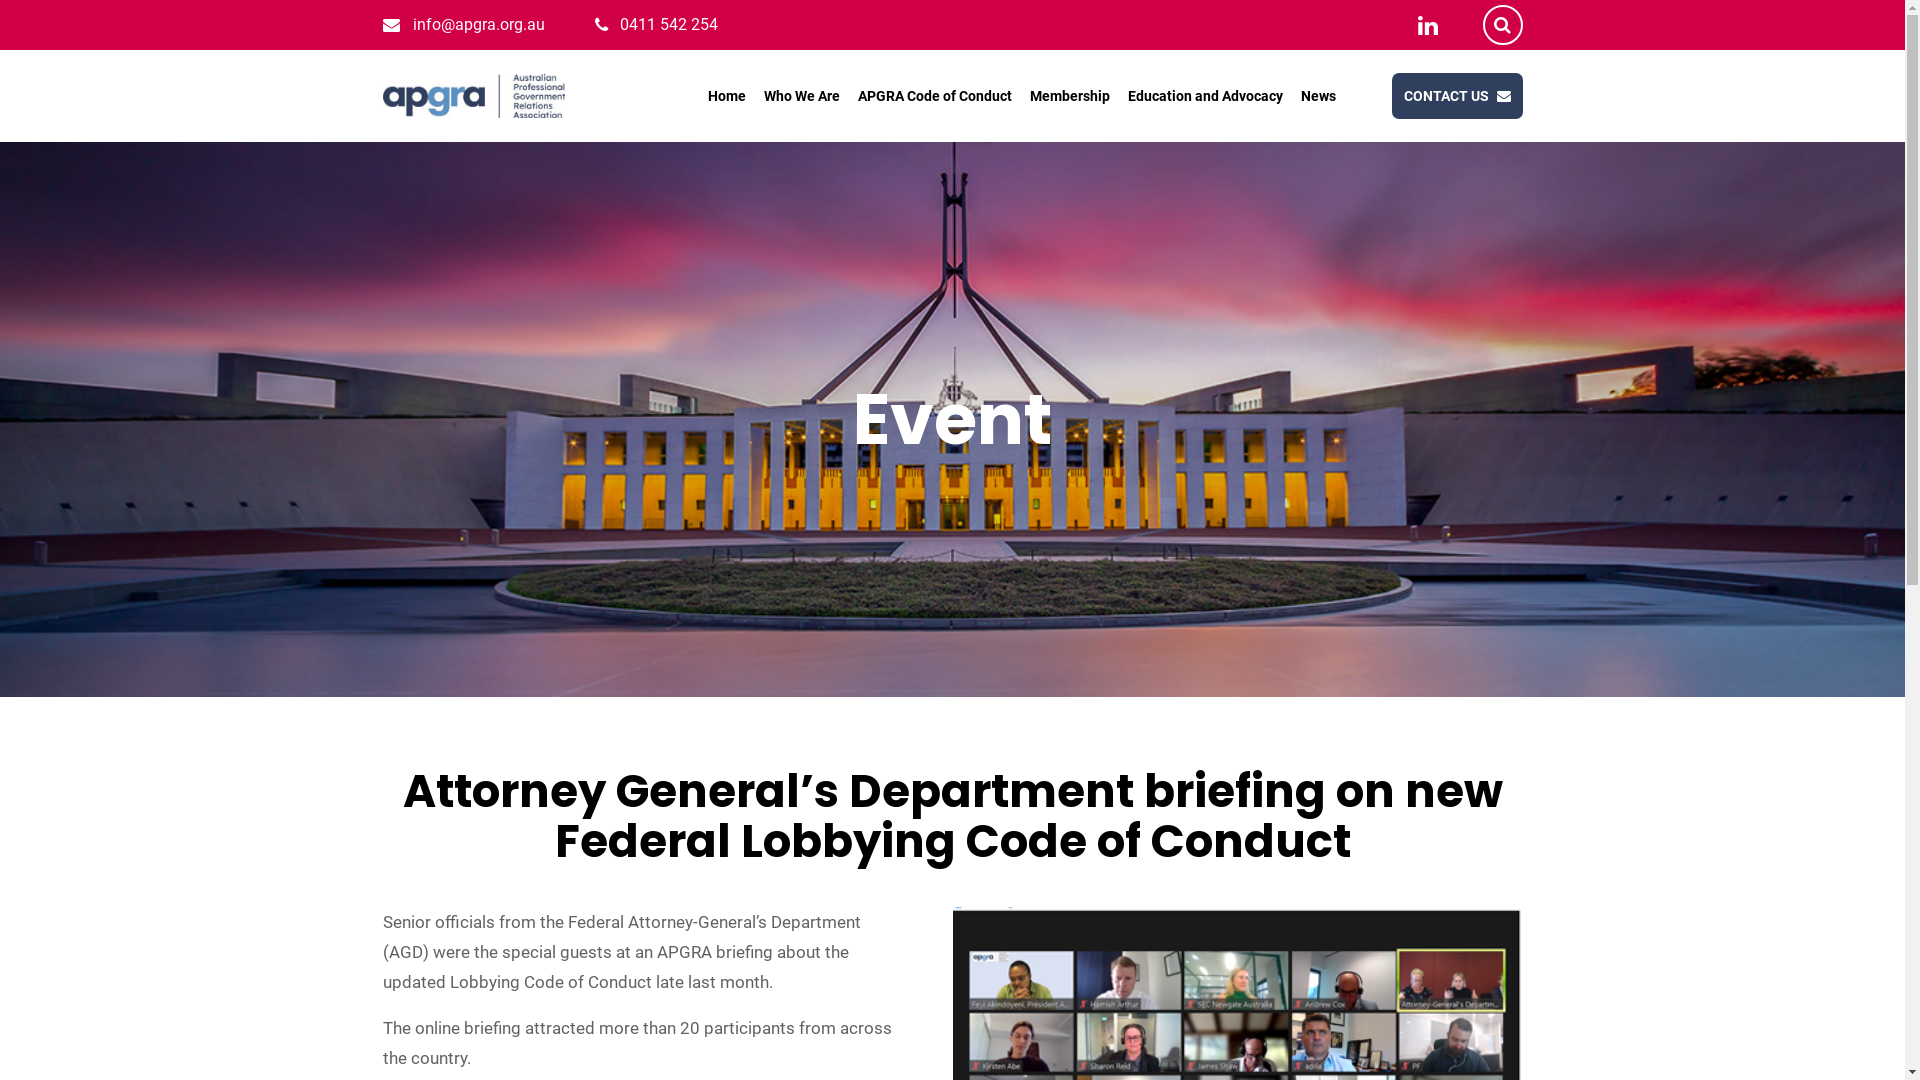 The image size is (1920, 1080). Describe the element at coordinates (727, 96) in the screenshot. I see `Home` at that location.